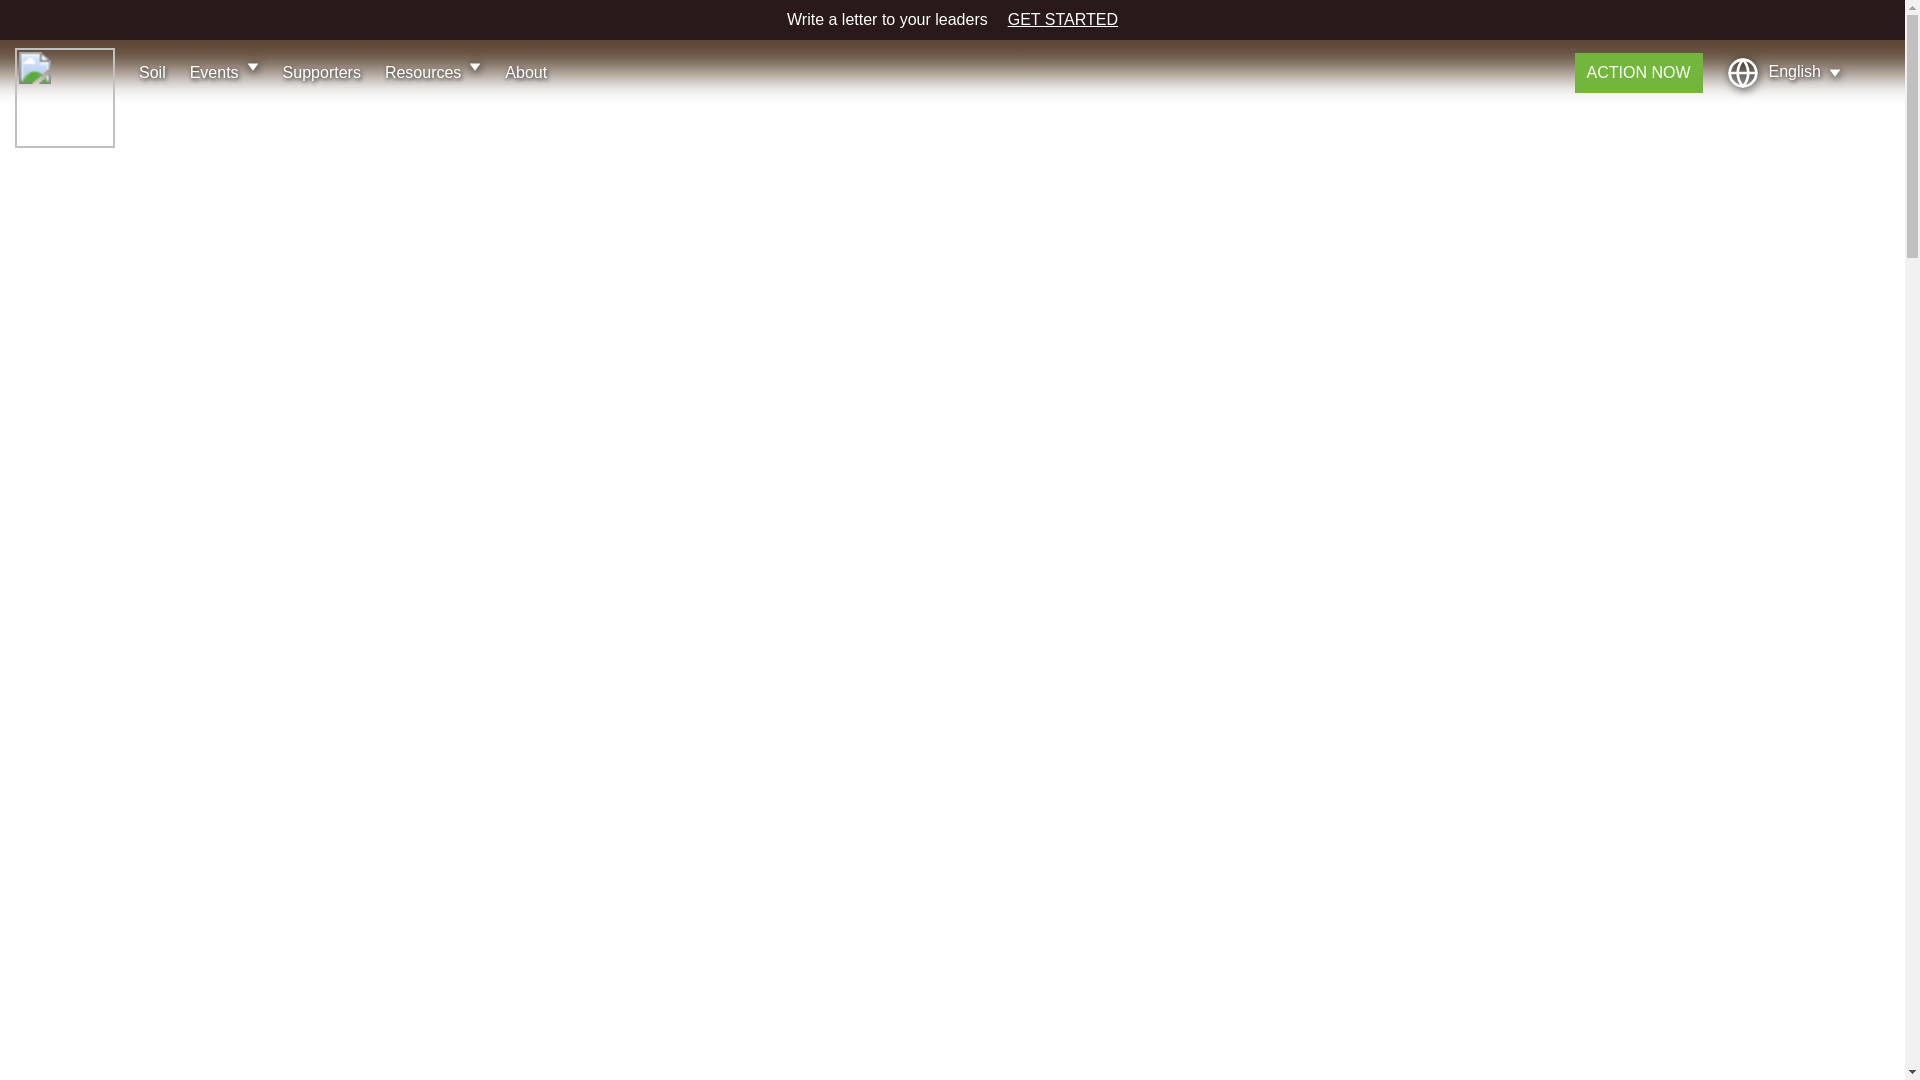 The height and width of the screenshot is (1080, 1920). What do you see at coordinates (152, 72) in the screenshot?
I see `Soil` at bounding box center [152, 72].